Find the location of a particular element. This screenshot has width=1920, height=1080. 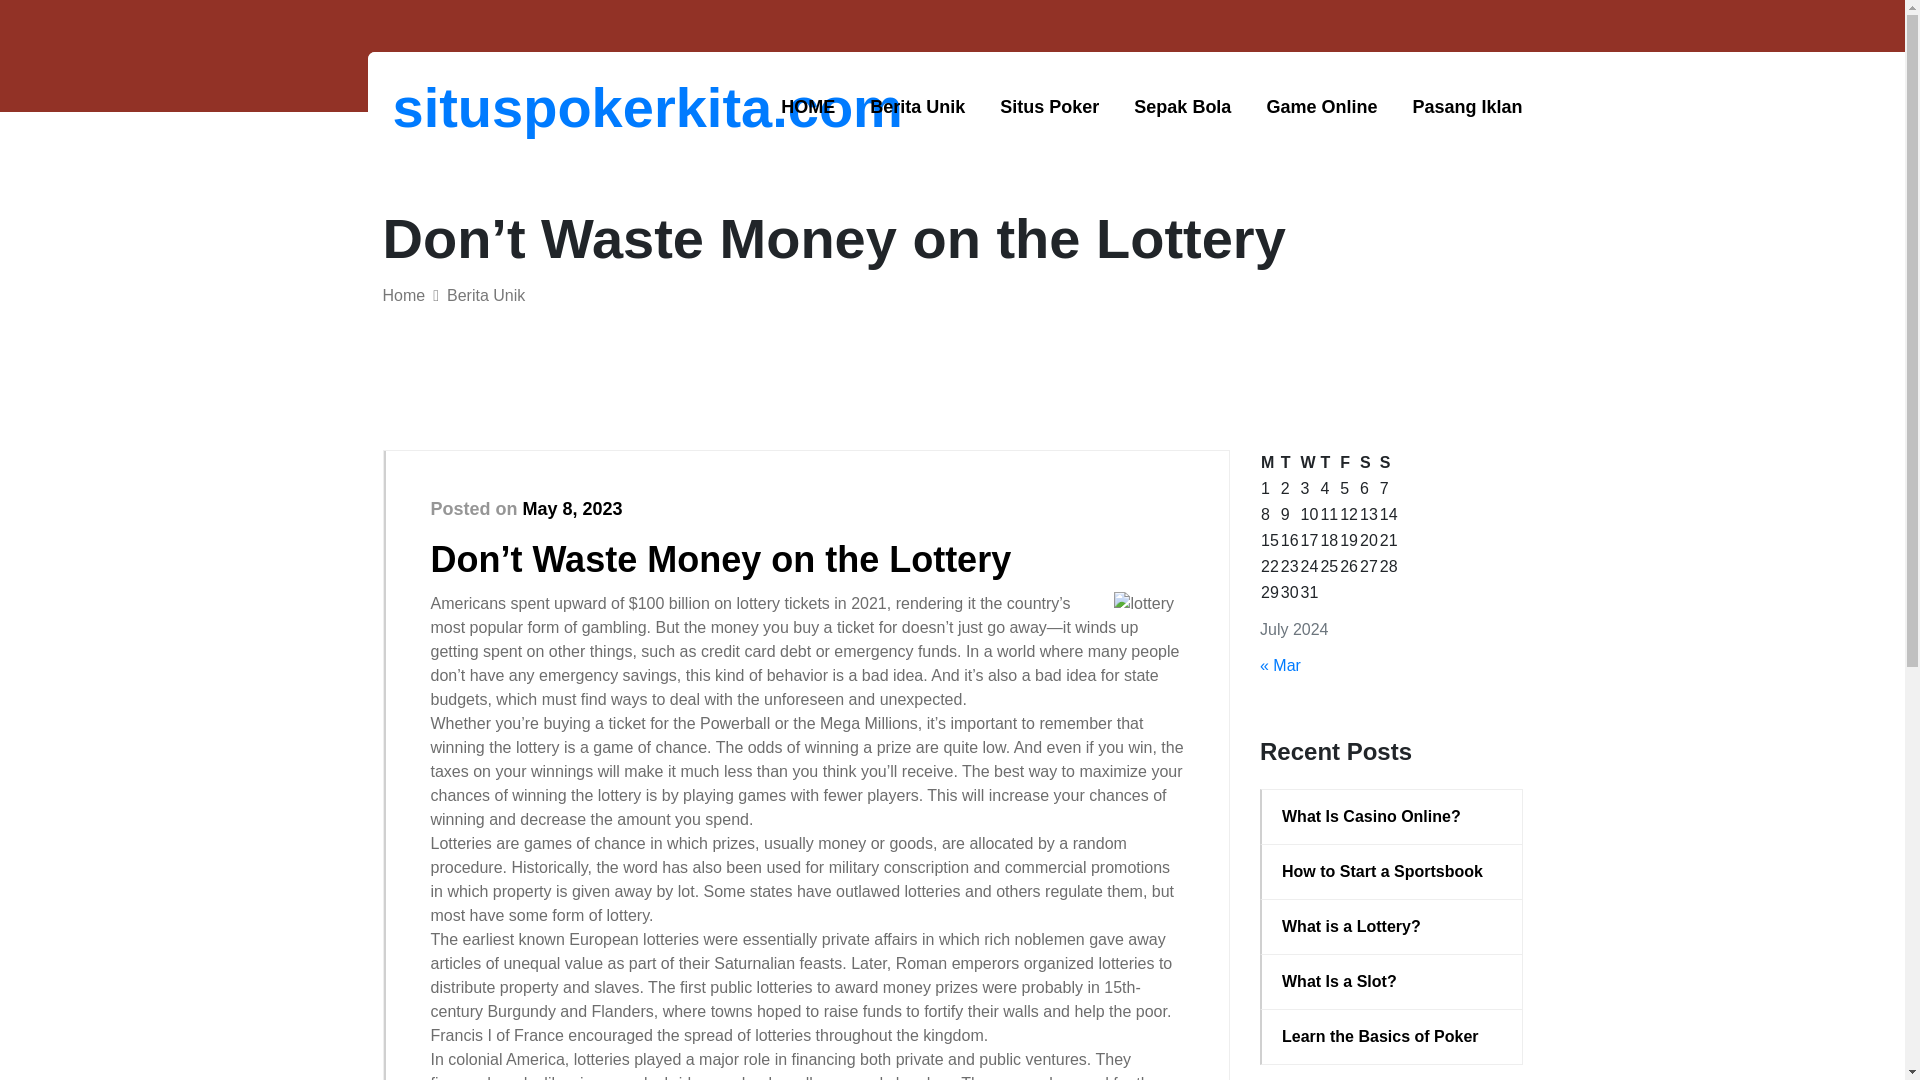

HOME is located at coordinates (808, 107).